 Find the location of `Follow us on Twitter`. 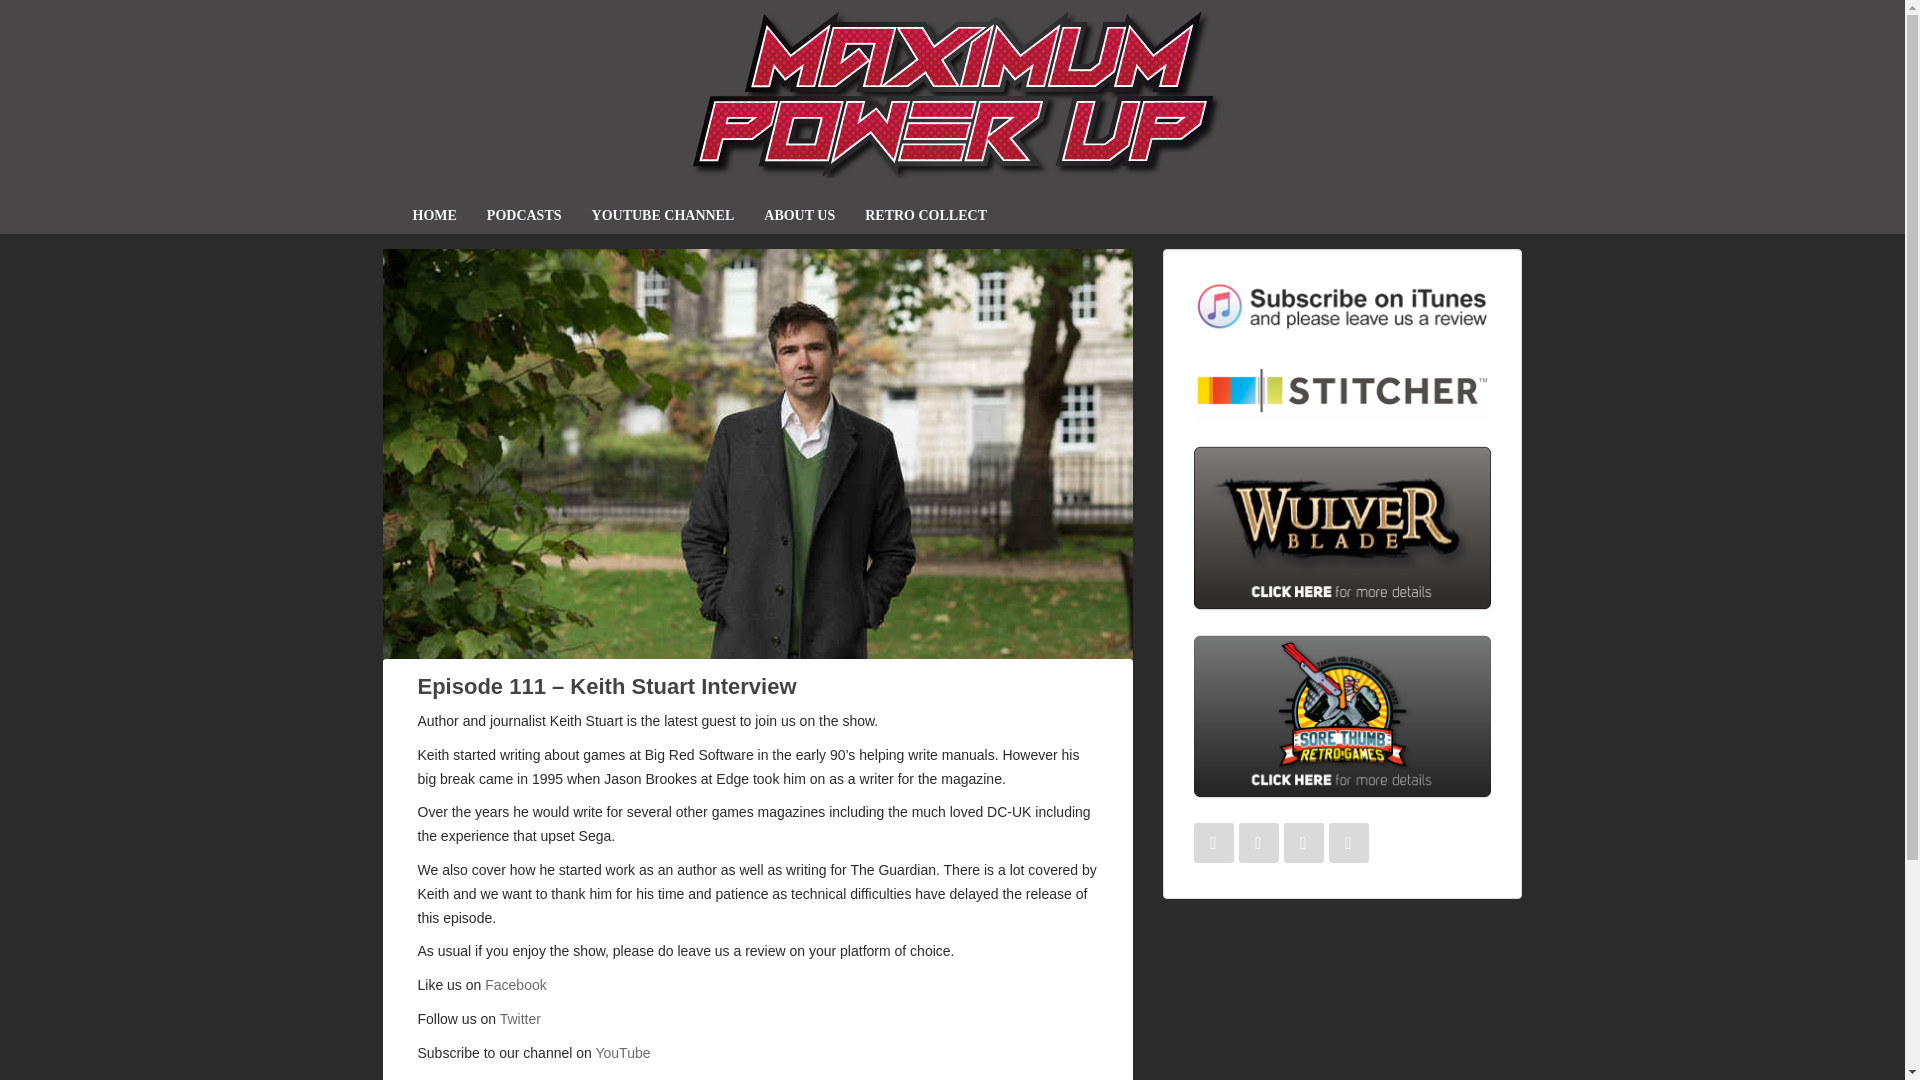

Follow us on Twitter is located at coordinates (1258, 842).